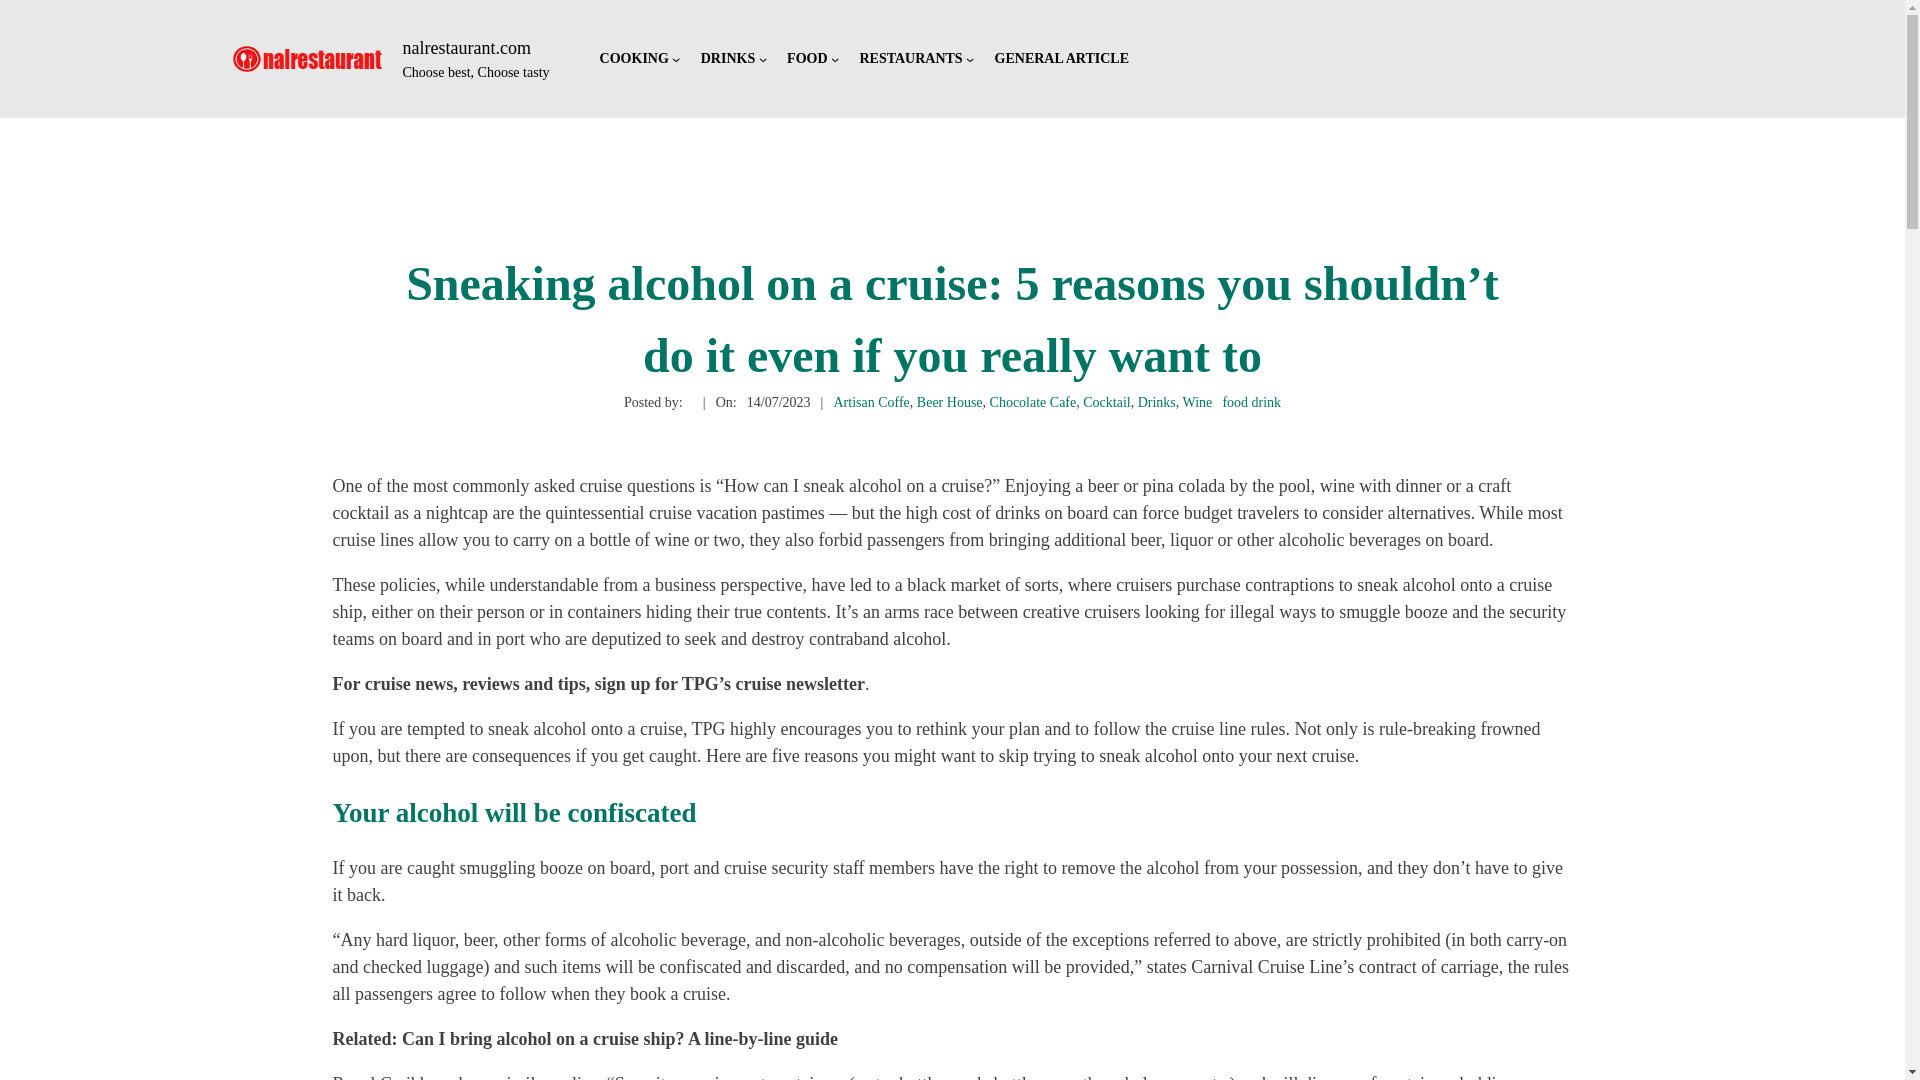 The width and height of the screenshot is (1920, 1080). I want to click on GENERAL ARTICLE, so click(1062, 60).